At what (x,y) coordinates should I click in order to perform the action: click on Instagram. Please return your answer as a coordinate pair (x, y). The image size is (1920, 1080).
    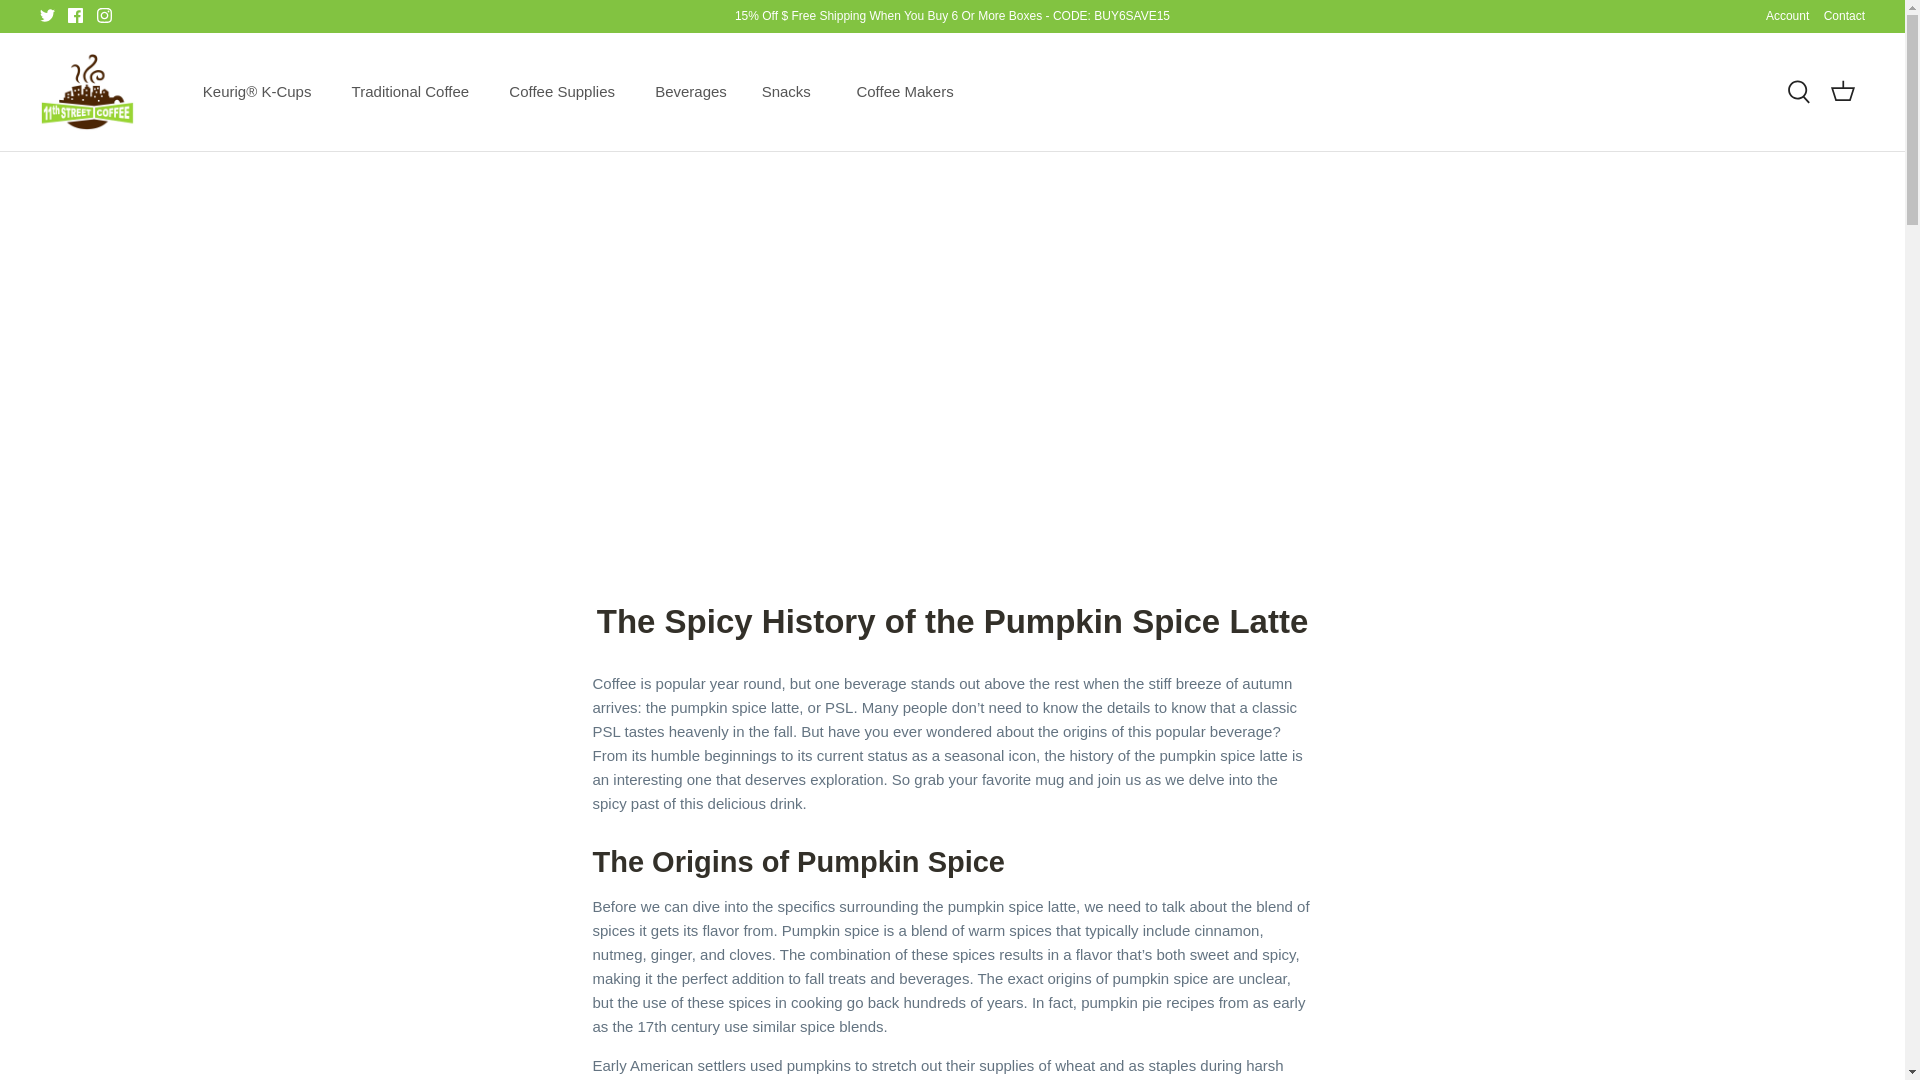
    Looking at the image, I should click on (104, 14).